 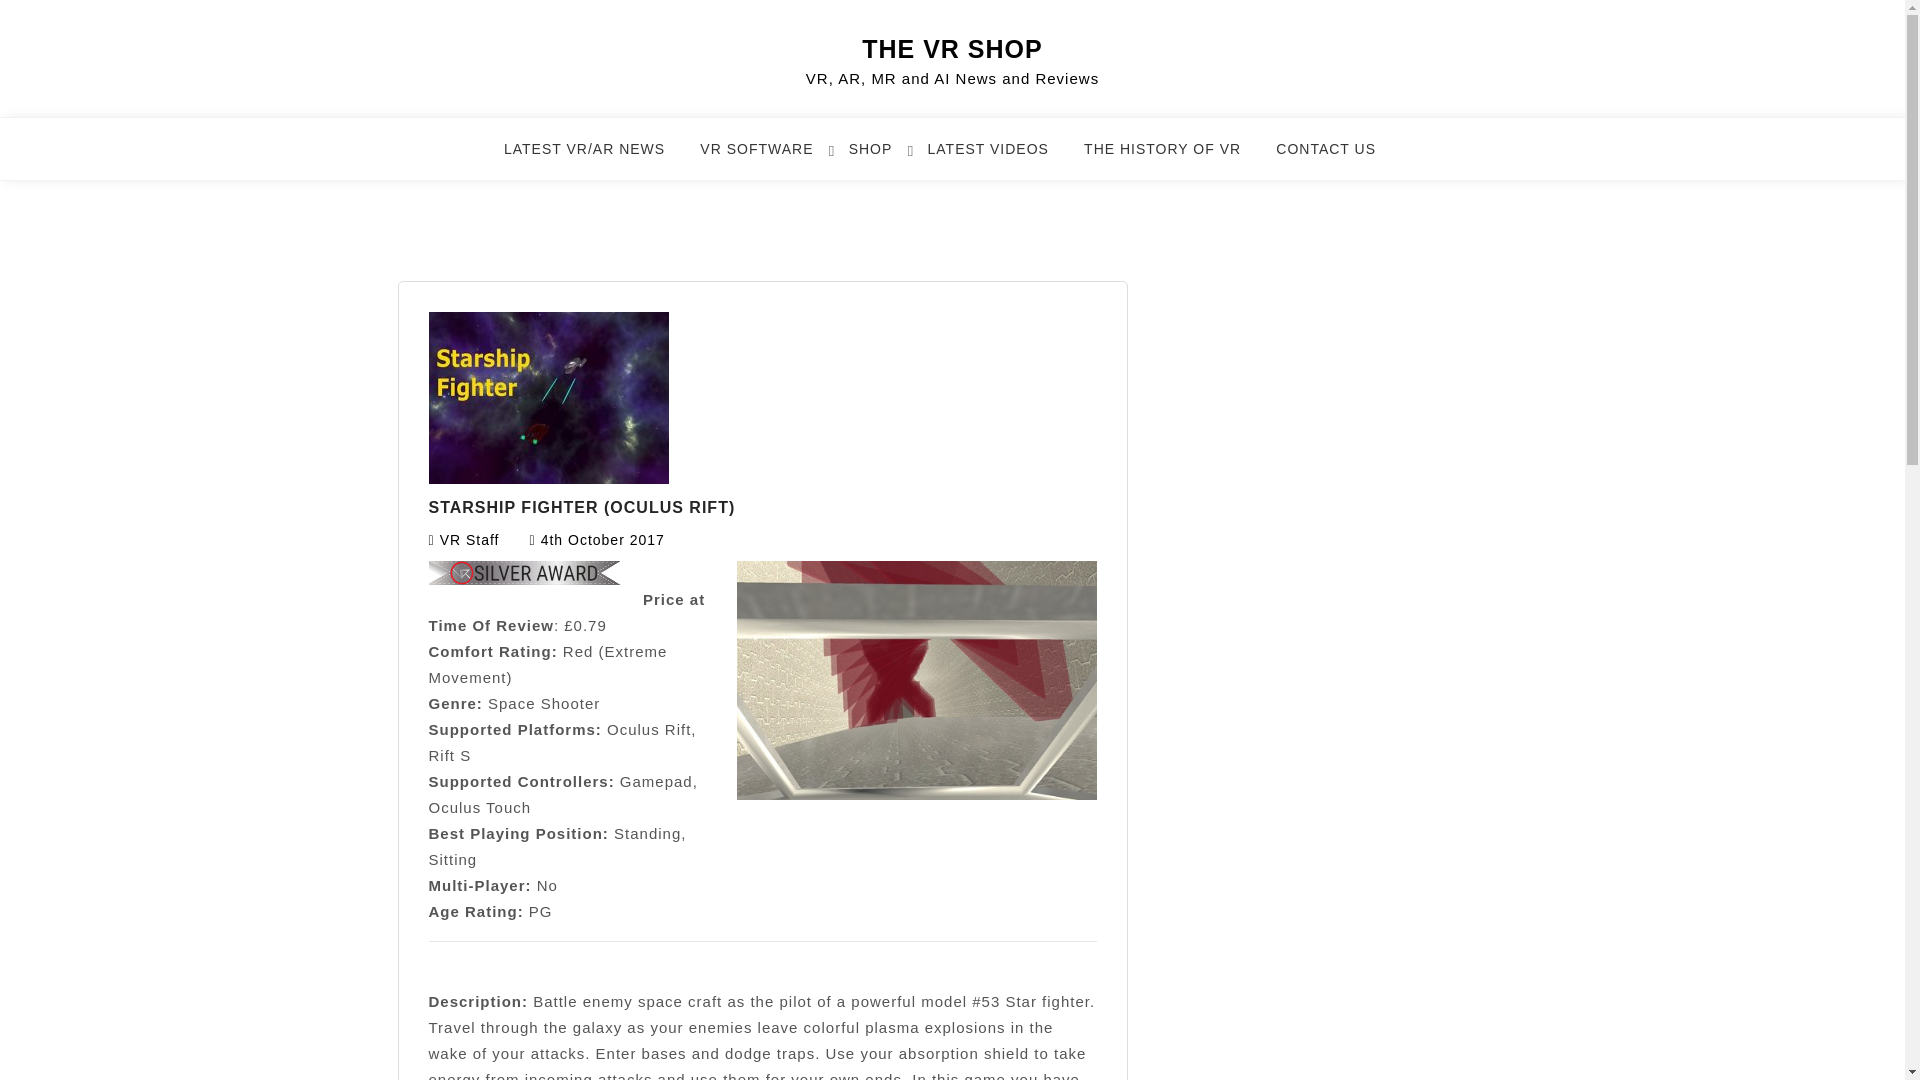 What do you see at coordinates (469, 540) in the screenshot?
I see `VR Staff` at bounding box center [469, 540].